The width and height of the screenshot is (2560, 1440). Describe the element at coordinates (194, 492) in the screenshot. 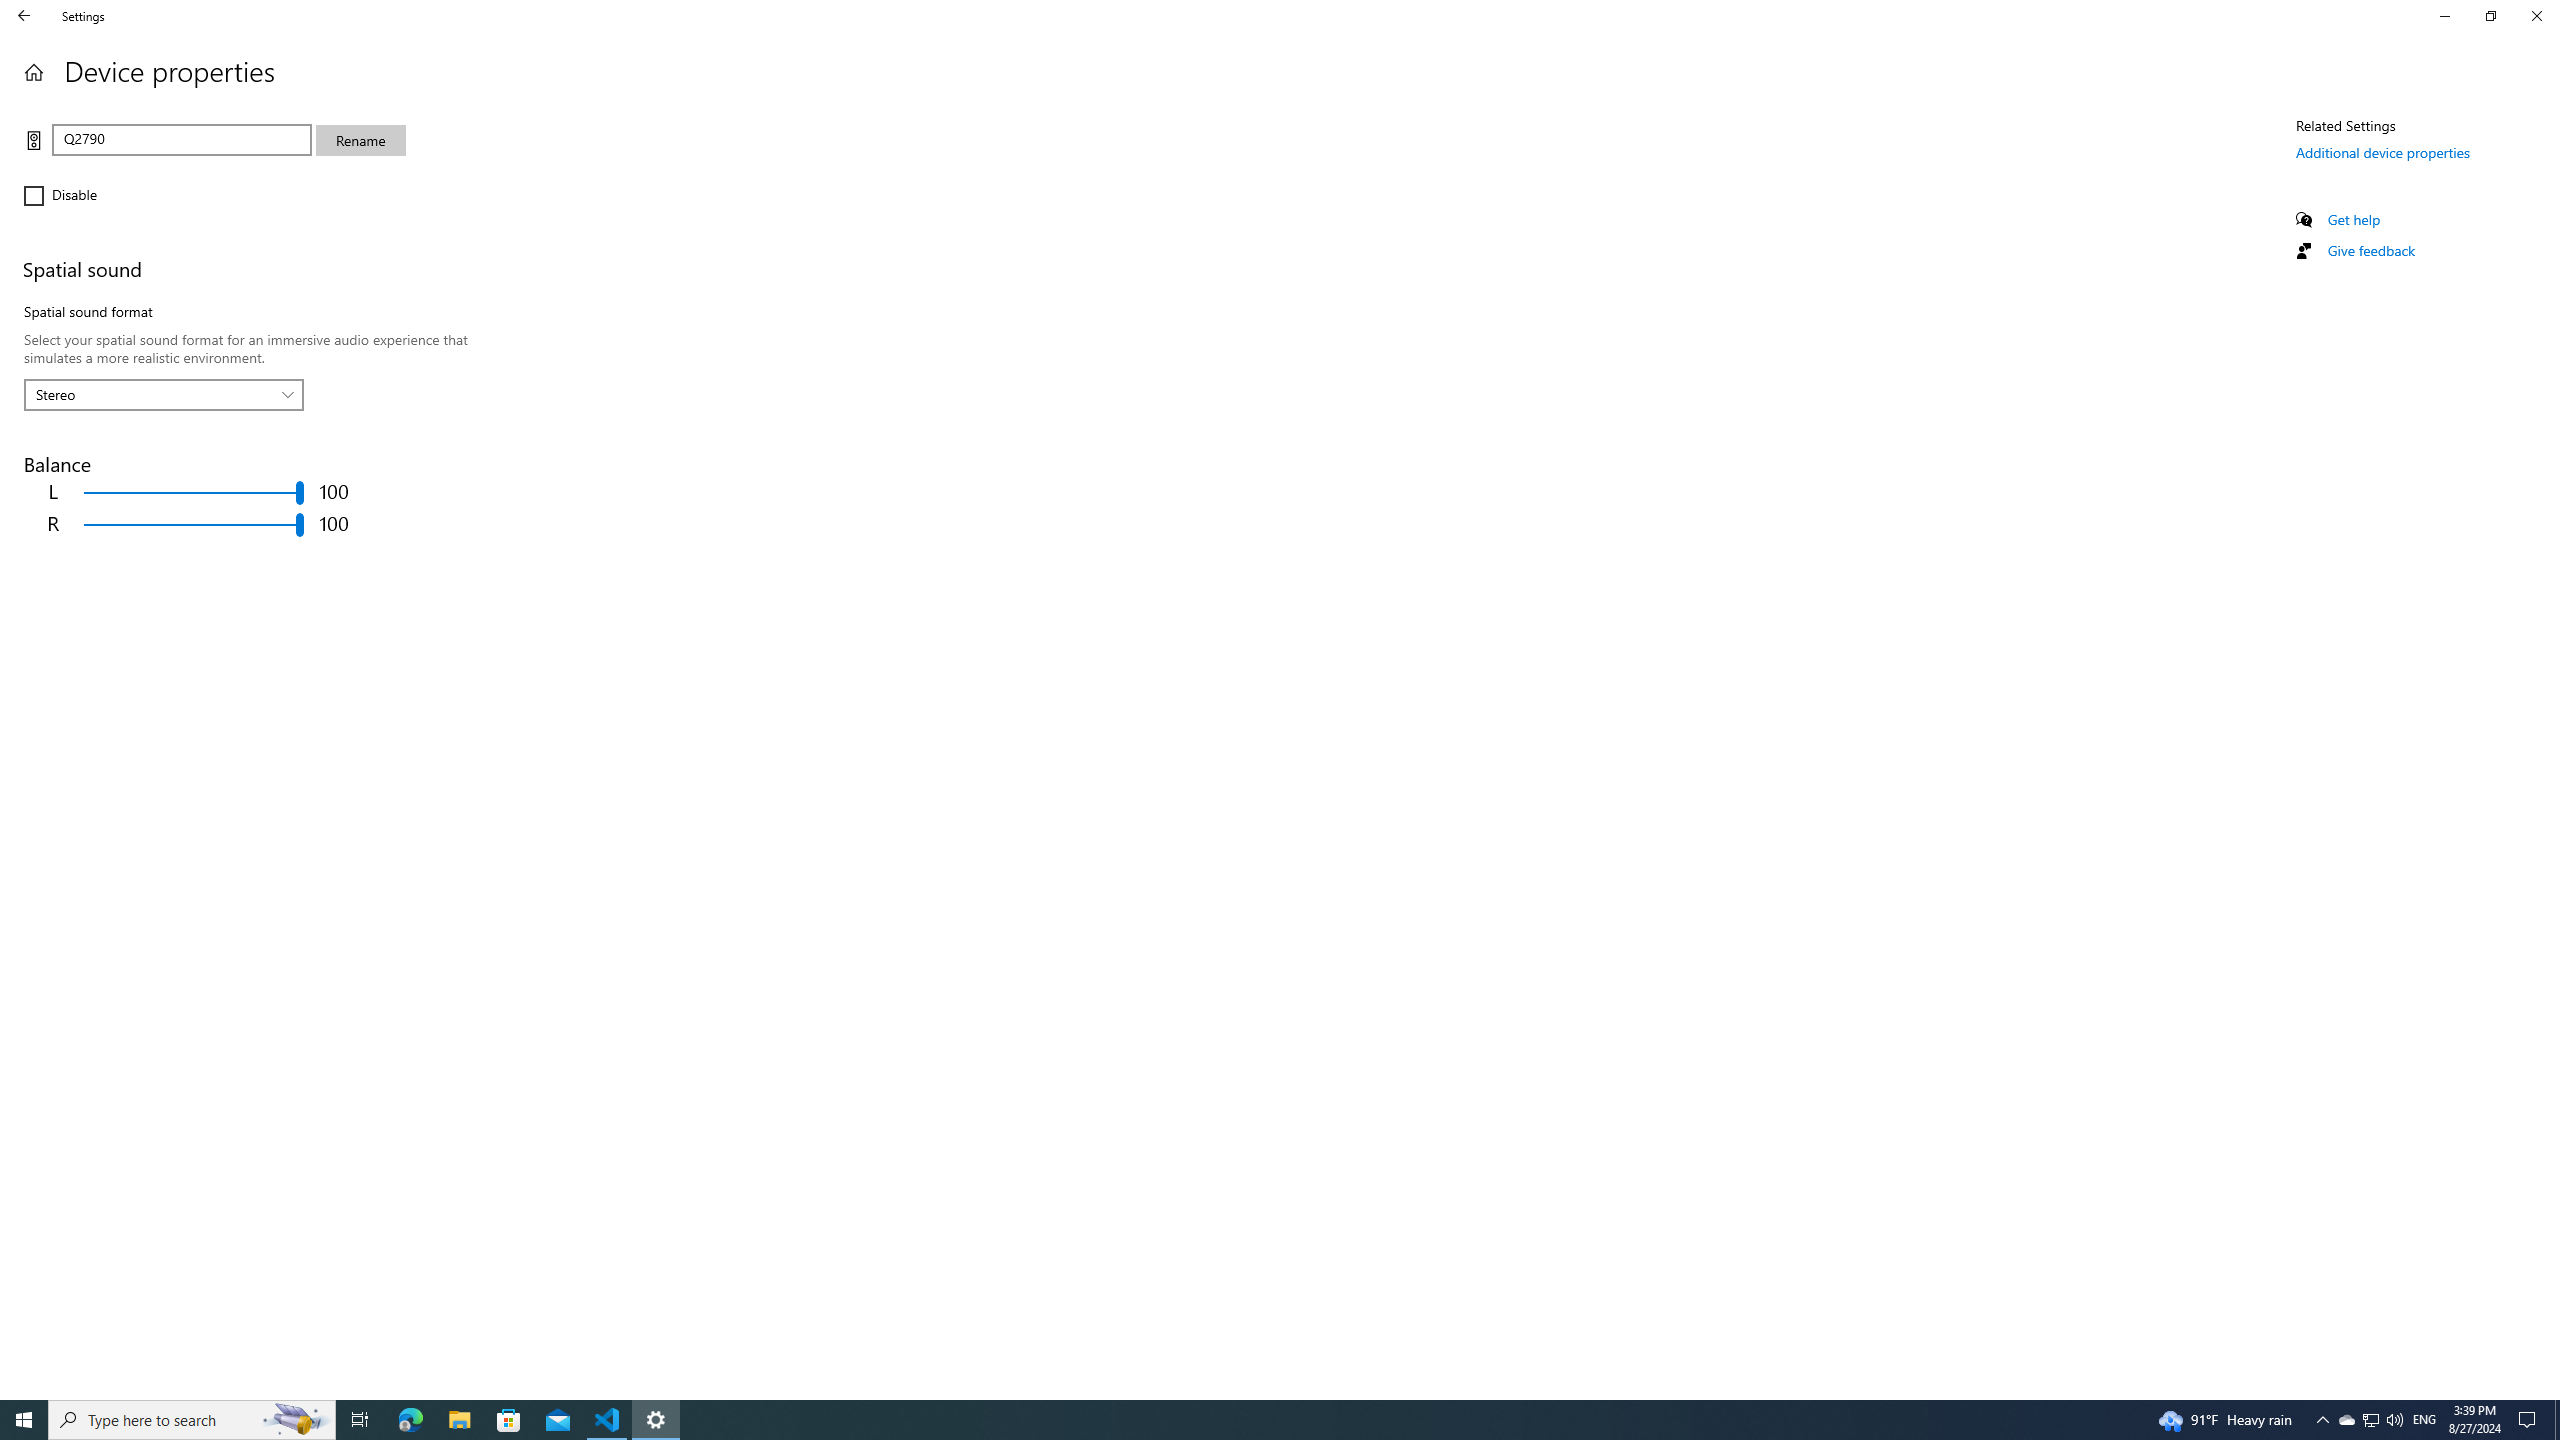

I see `Adjust left audio balance` at that location.